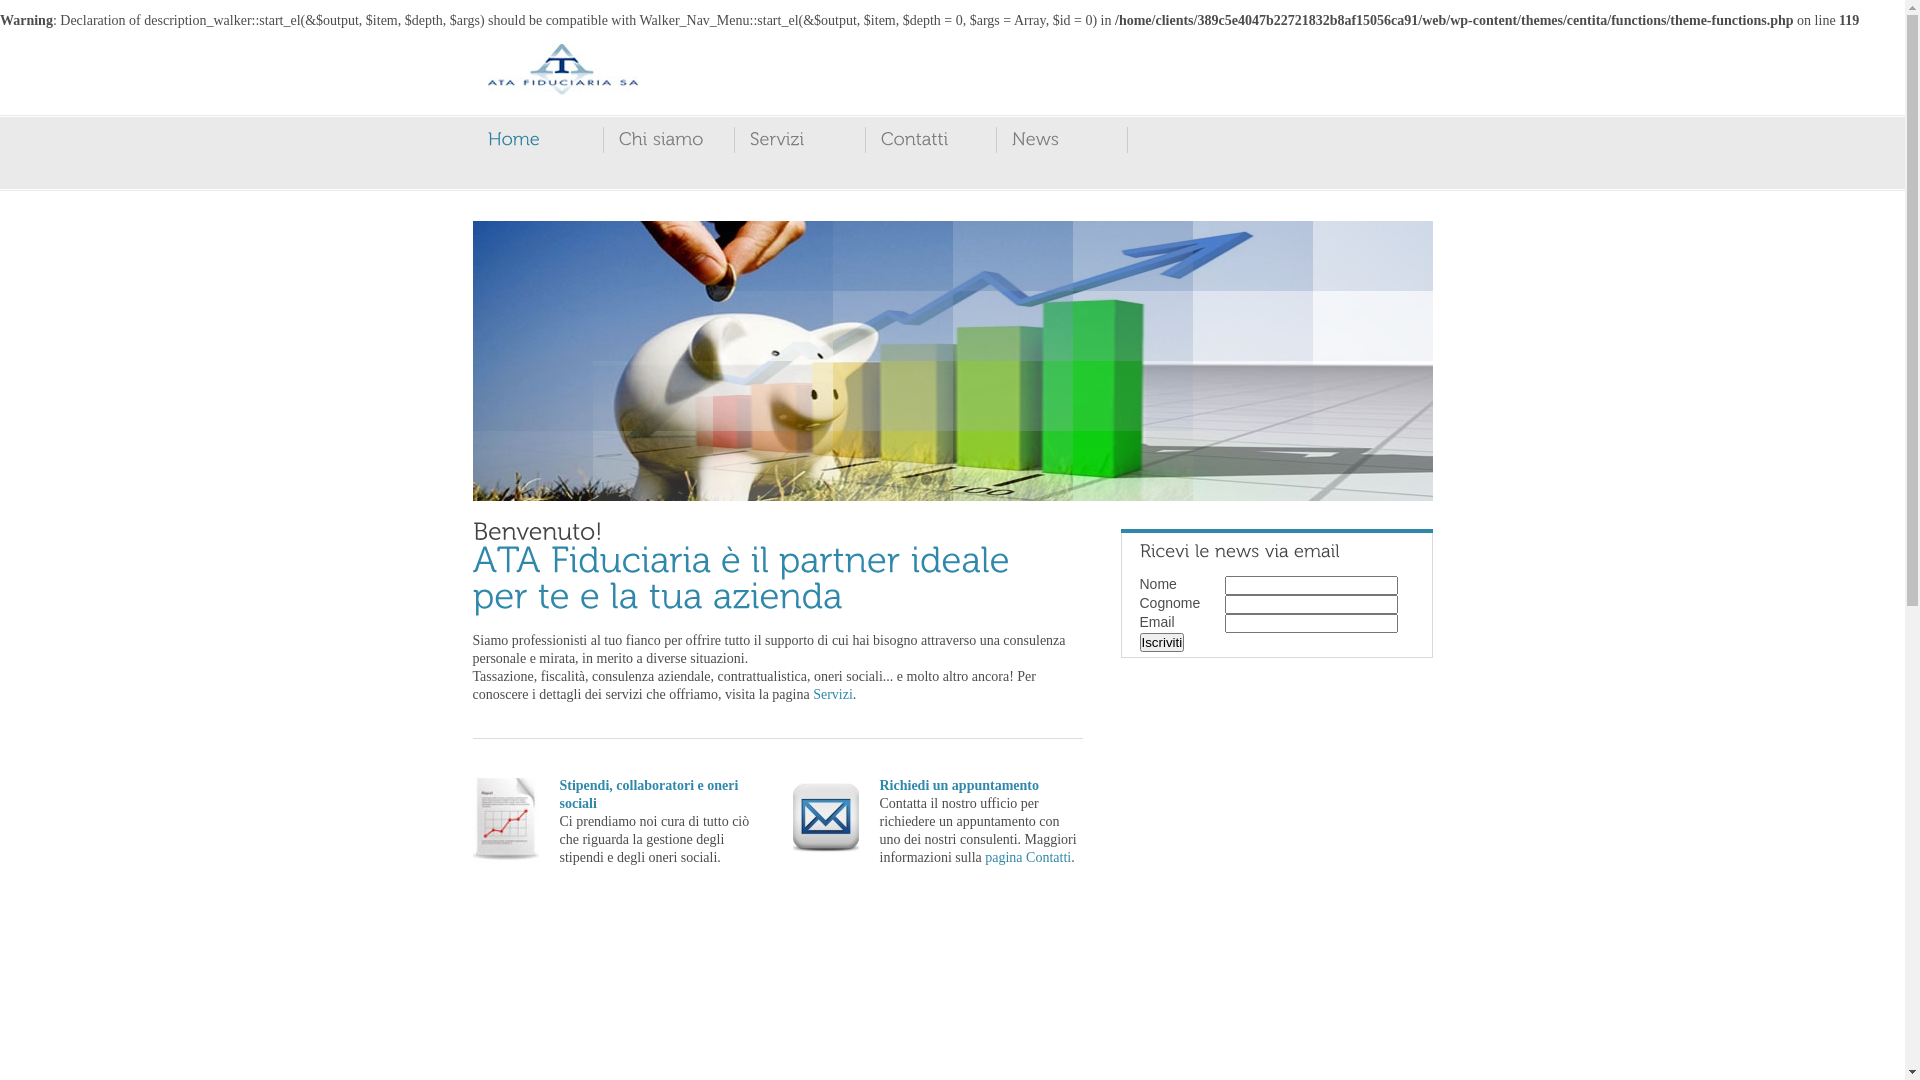  What do you see at coordinates (650, 794) in the screenshot?
I see `Stipendi, collaboratori e oneri sociali` at bounding box center [650, 794].